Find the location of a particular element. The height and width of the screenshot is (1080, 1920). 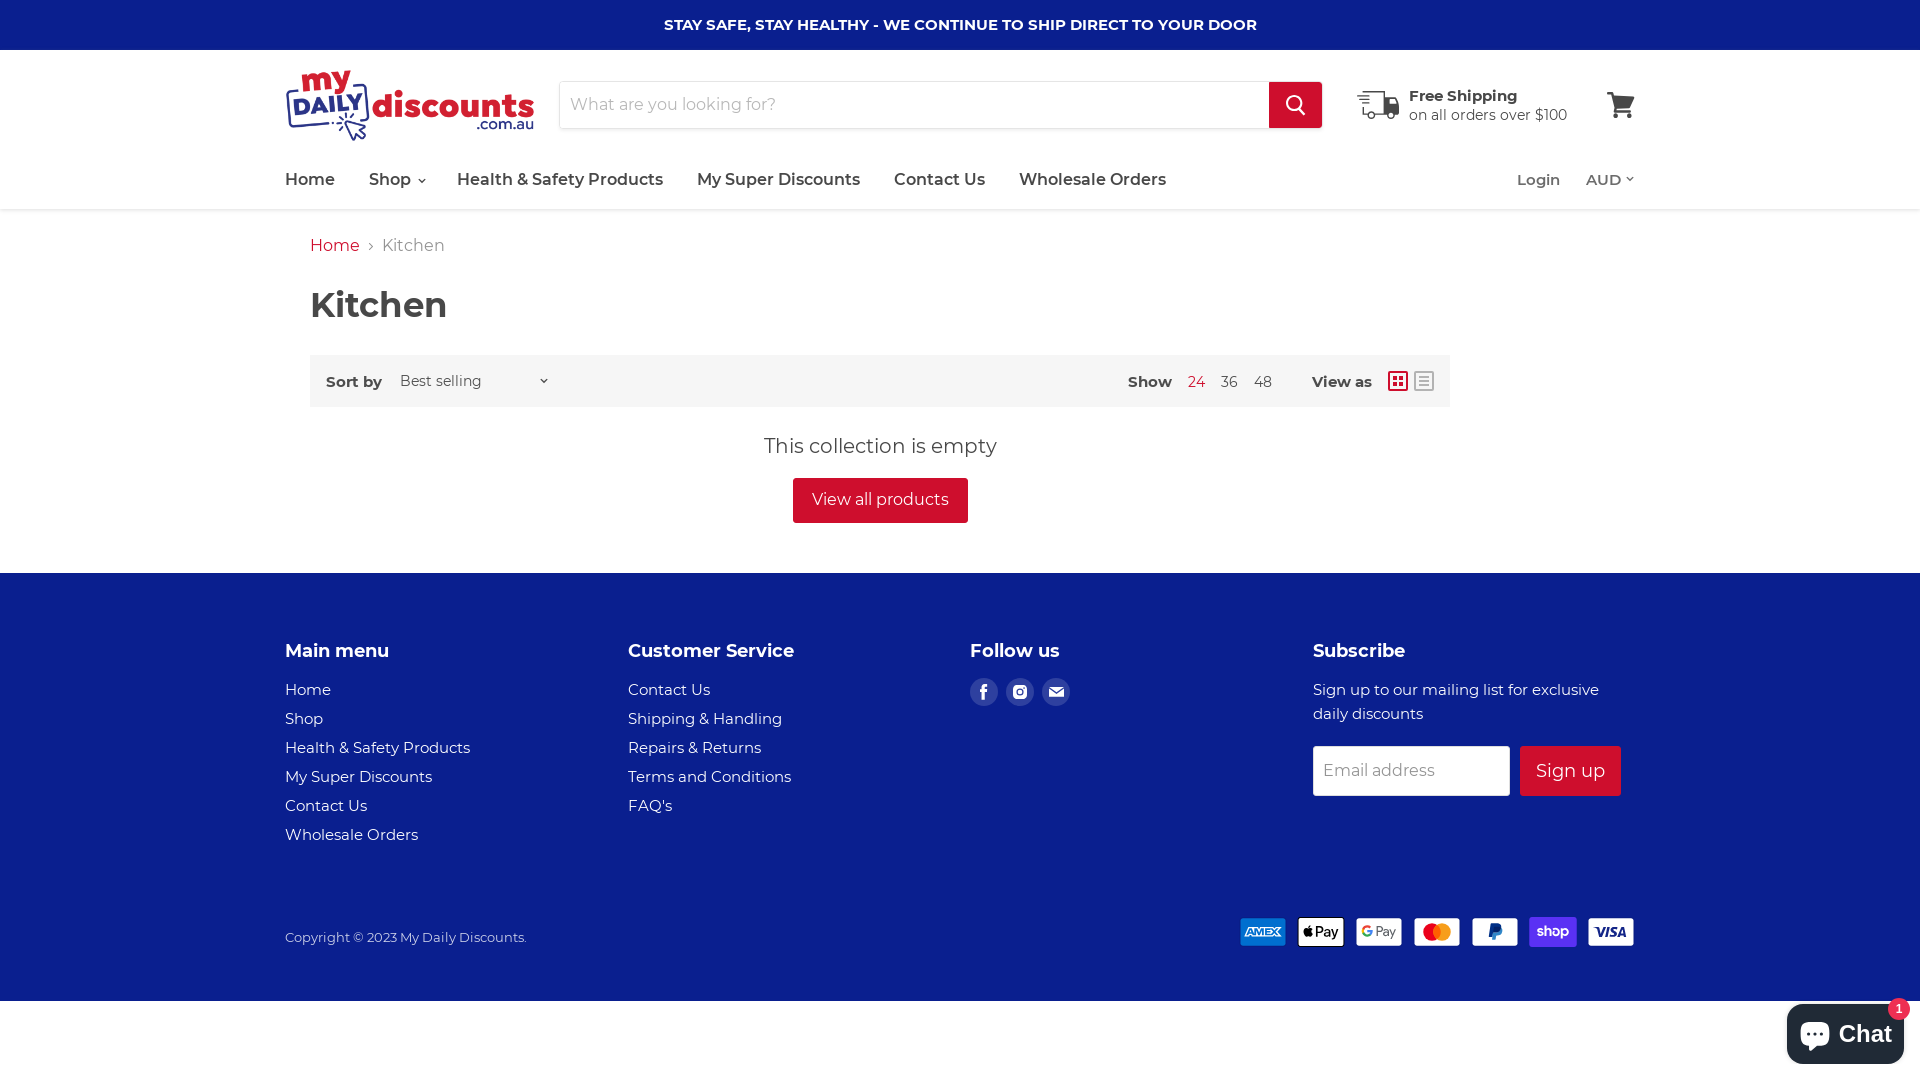

Find us on Instagram is located at coordinates (1020, 692).